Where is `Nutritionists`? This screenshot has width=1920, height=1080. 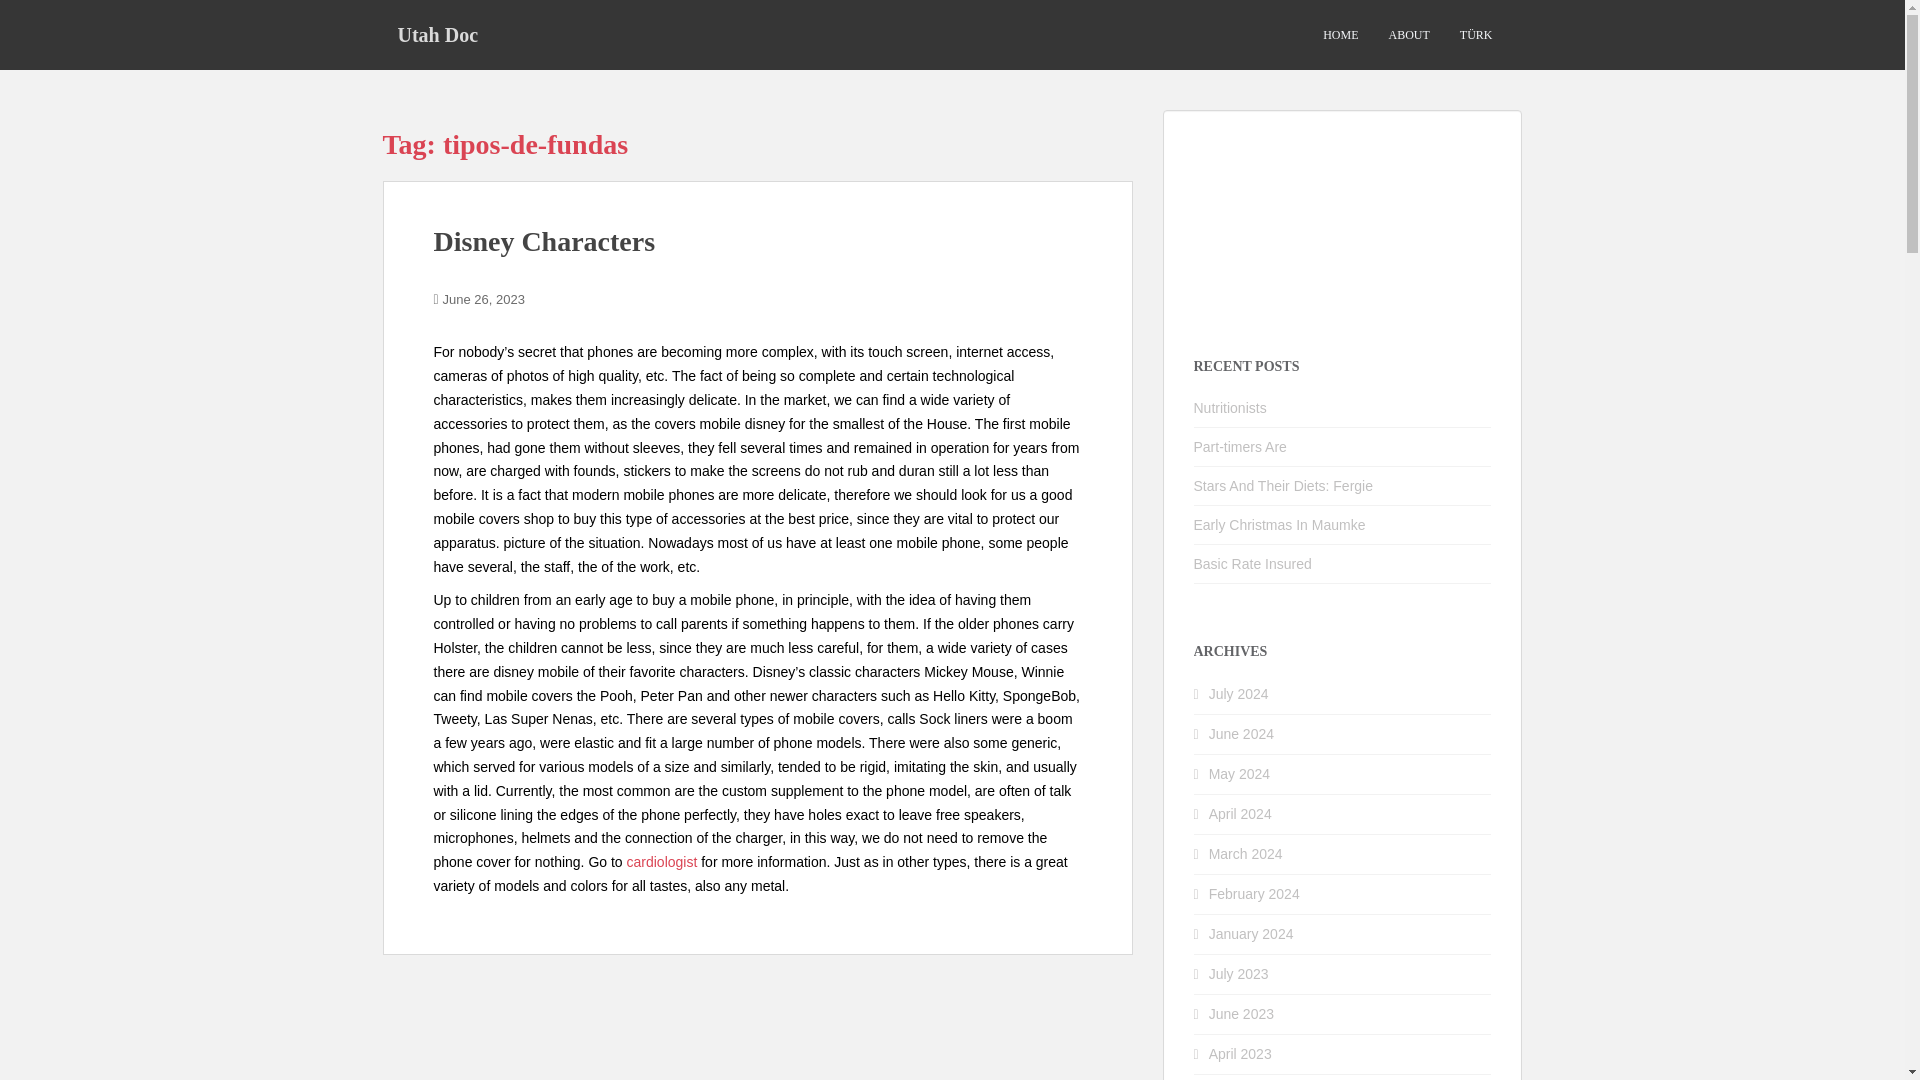
Nutritionists is located at coordinates (1230, 407).